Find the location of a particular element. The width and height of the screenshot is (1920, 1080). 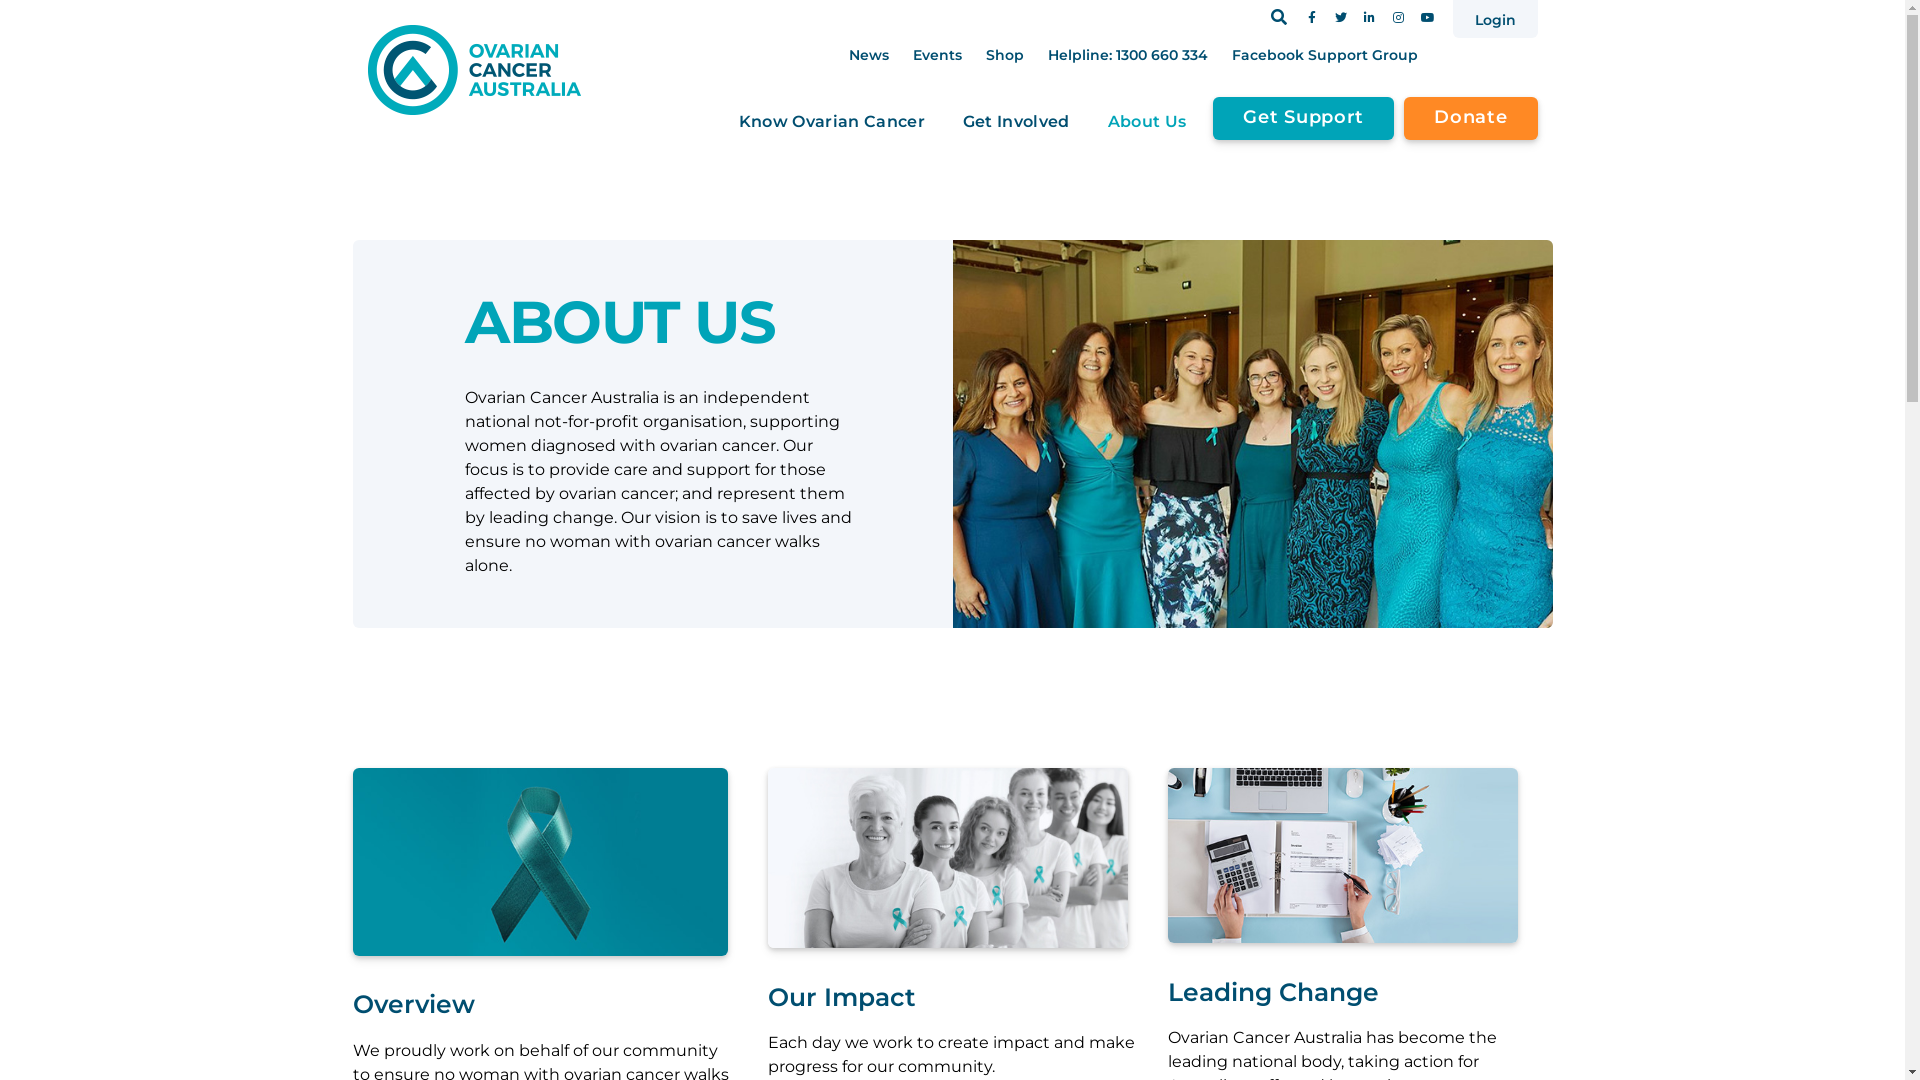

Login is located at coordinates (1494, 19).